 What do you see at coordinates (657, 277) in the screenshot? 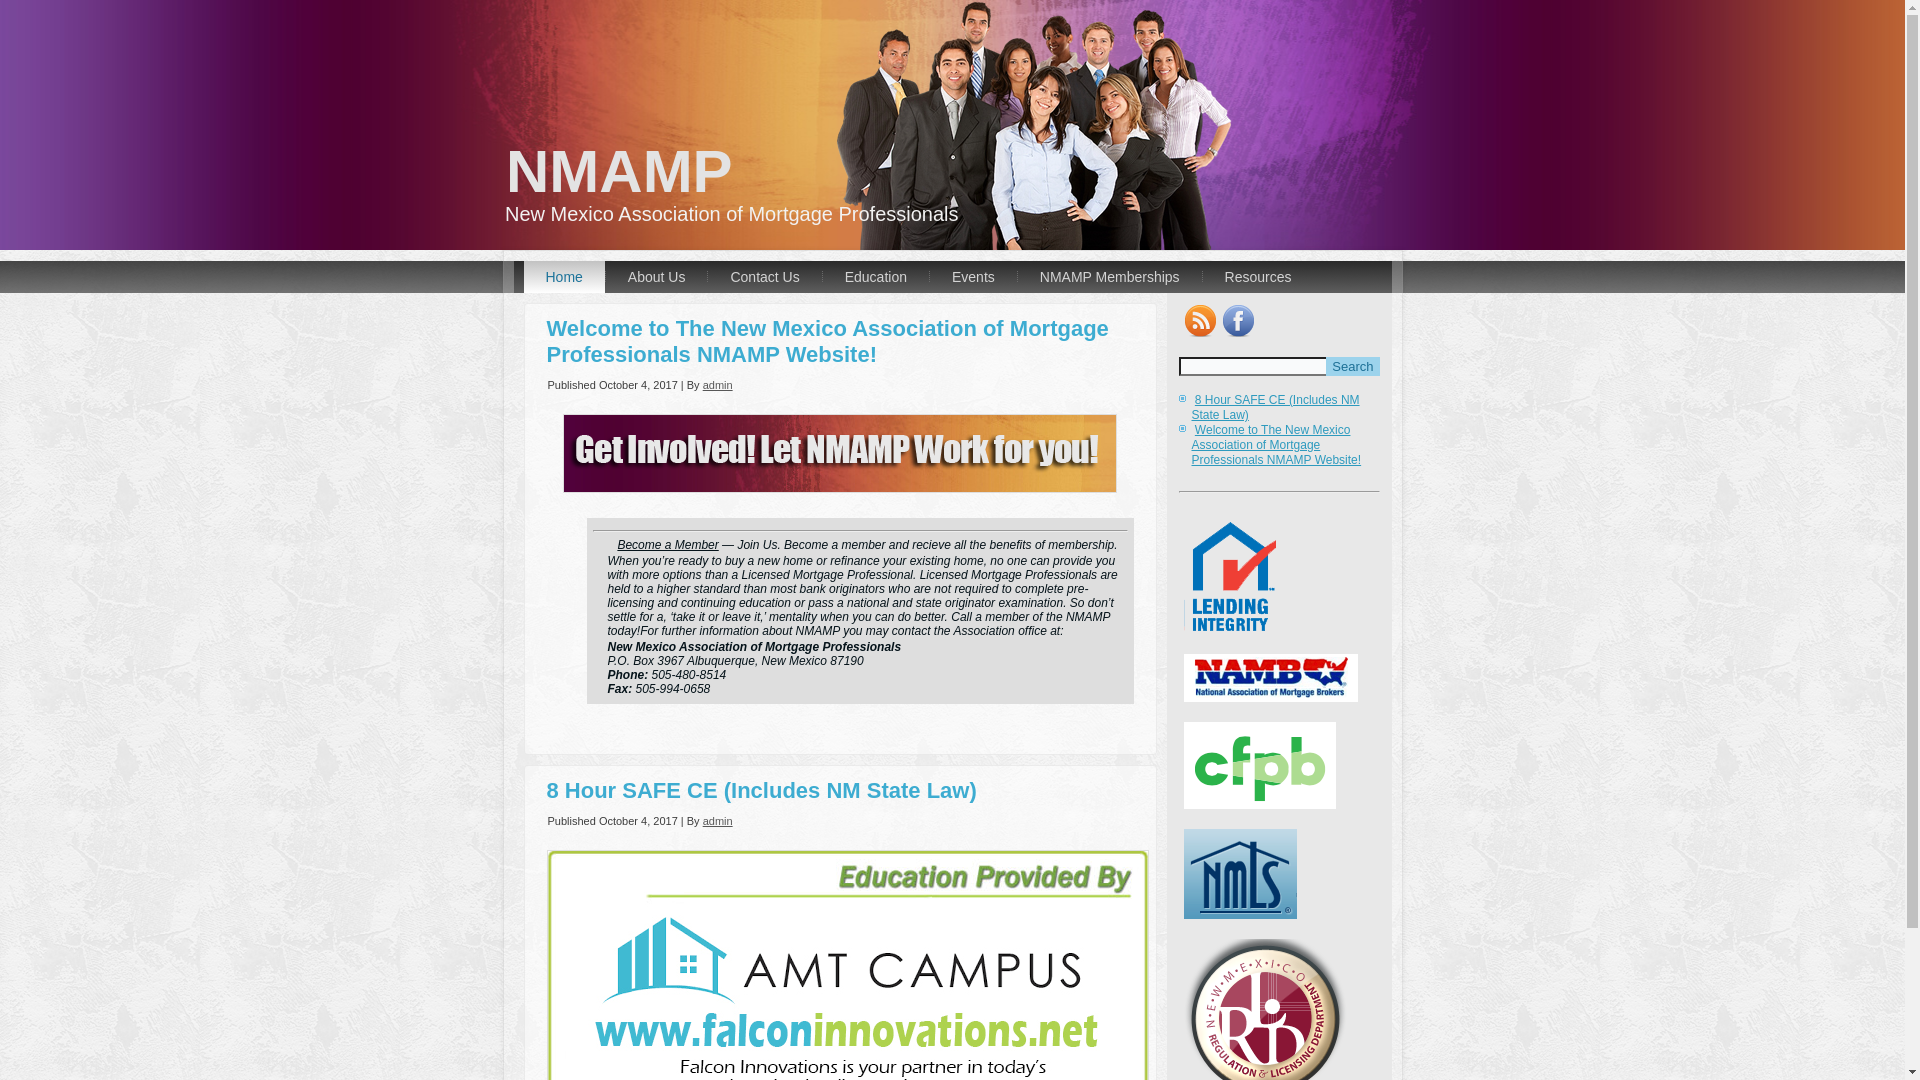
I see `About Us` at bounding box center [657, 277].